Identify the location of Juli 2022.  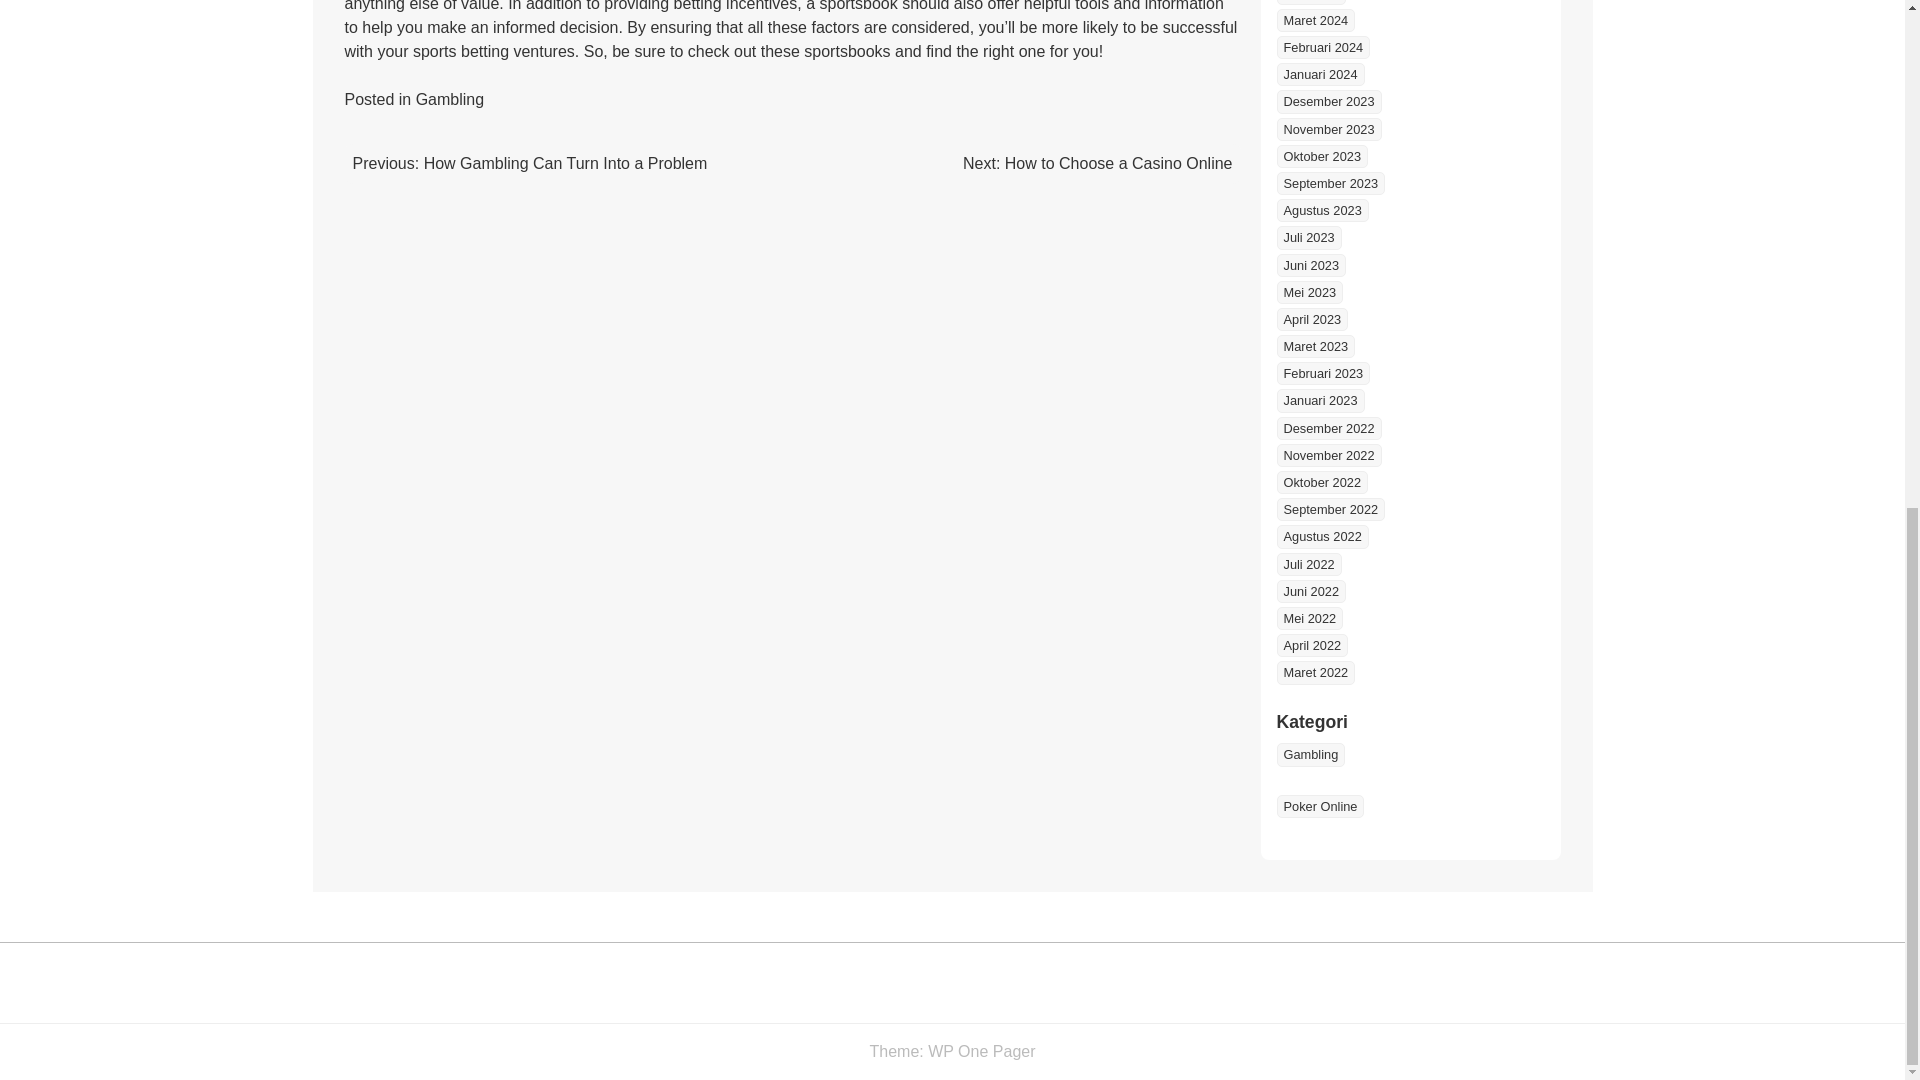
(1308, 564).